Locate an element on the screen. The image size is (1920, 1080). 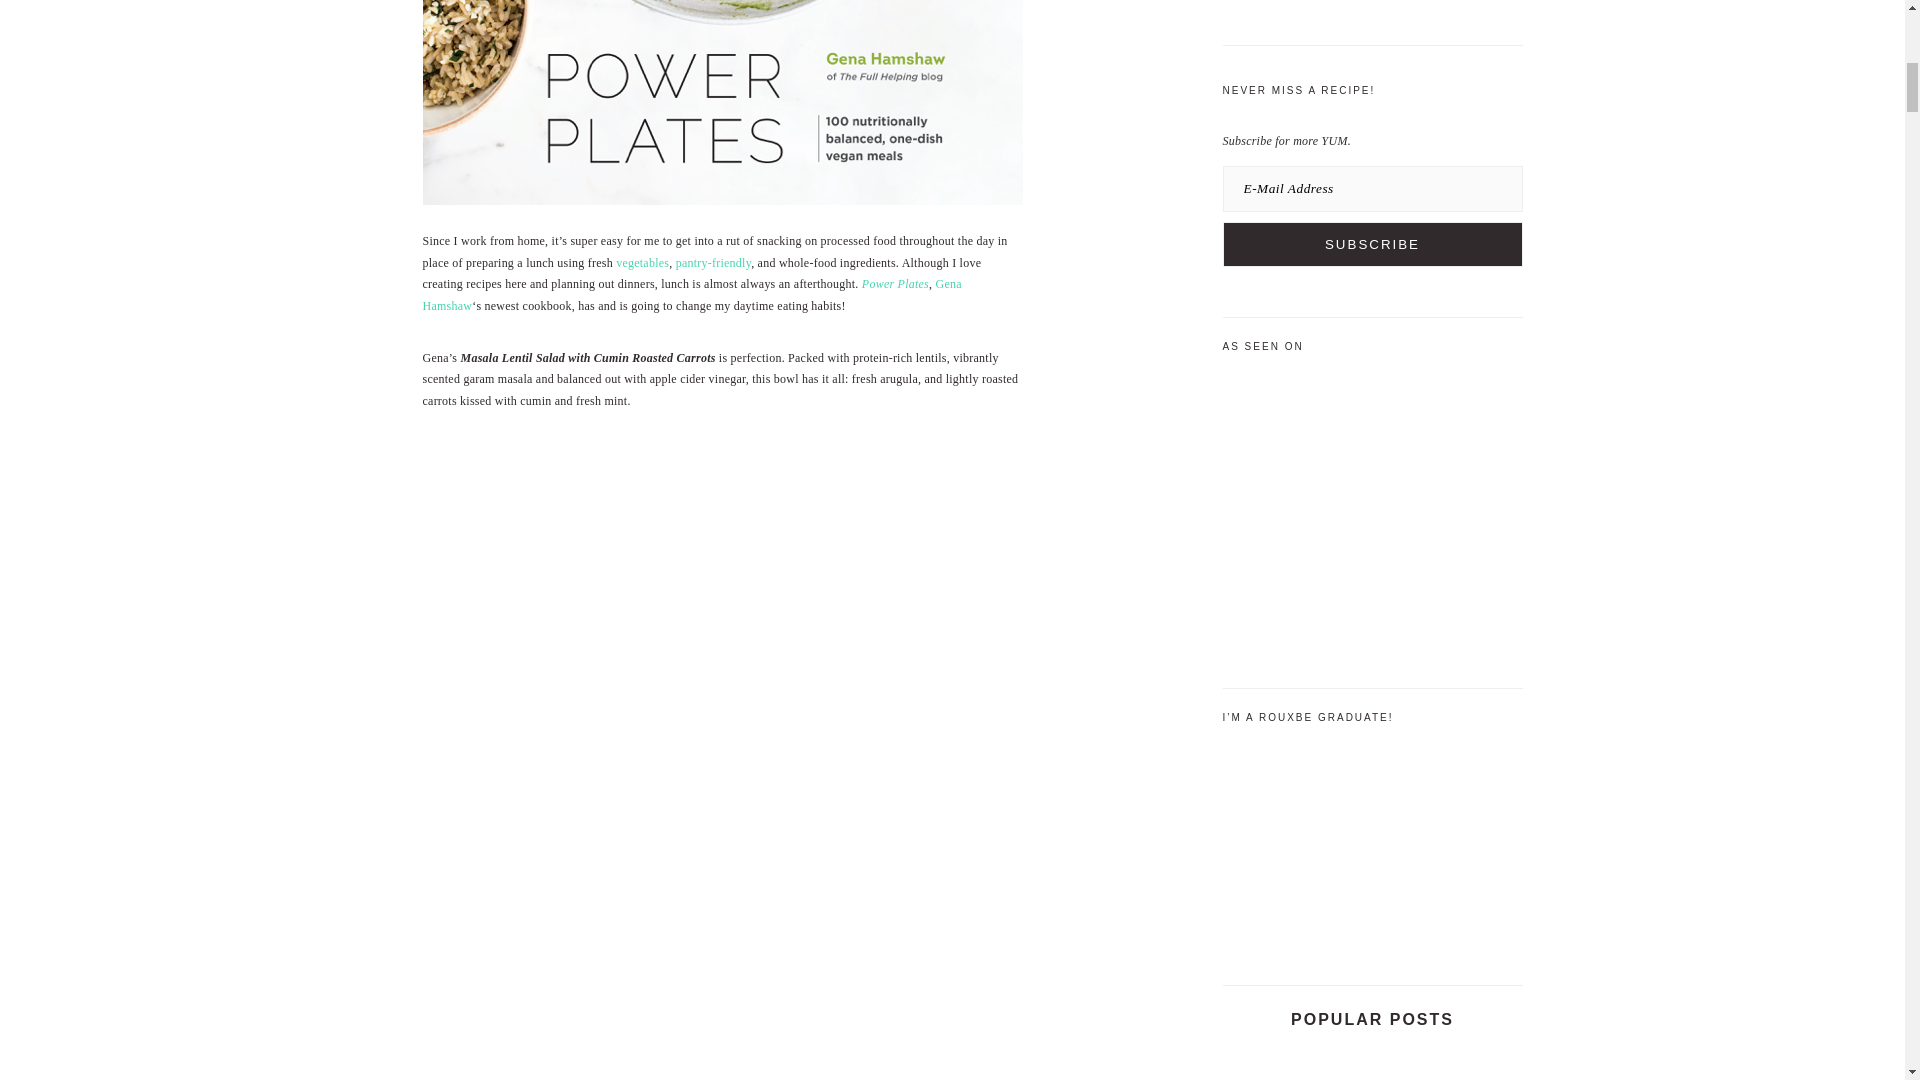
Power Plates is located at coordinates (896, 283).